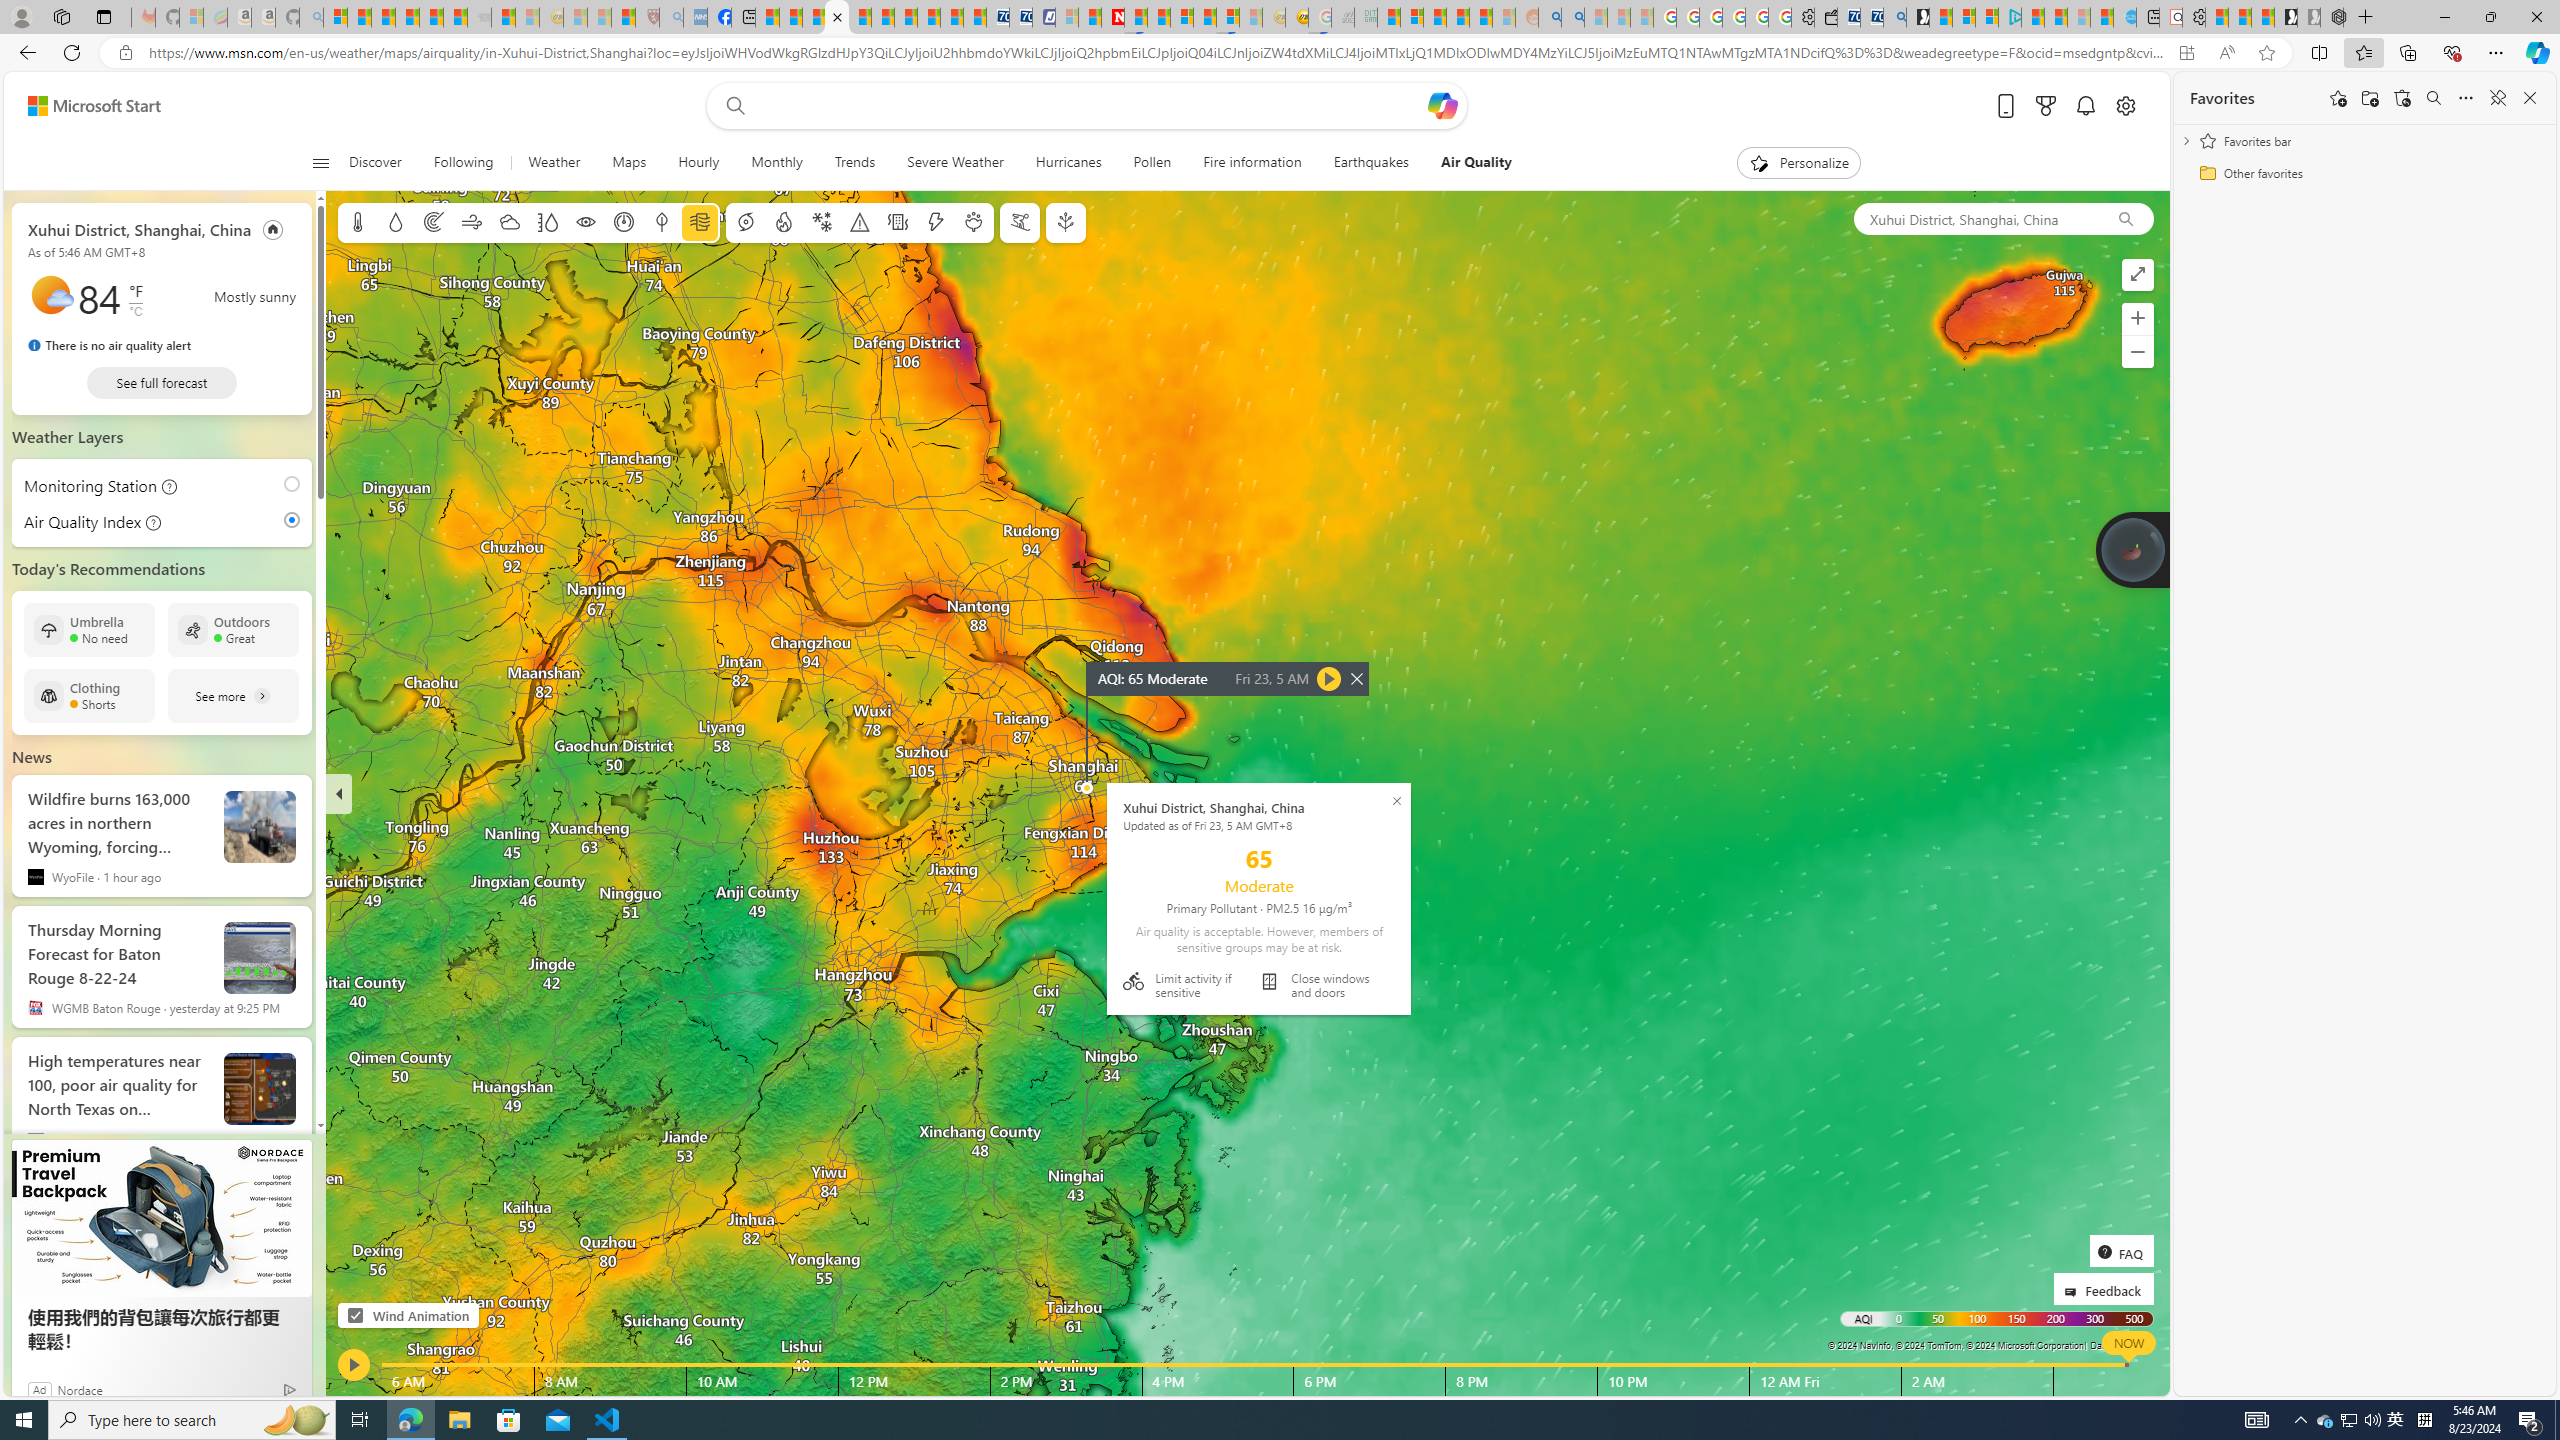 This screenshot has width=2560, height=1440. What do you see at coordinates (2086, 106) in the screenshot?
I see `Notifications` at bounding box center [2086, 106].